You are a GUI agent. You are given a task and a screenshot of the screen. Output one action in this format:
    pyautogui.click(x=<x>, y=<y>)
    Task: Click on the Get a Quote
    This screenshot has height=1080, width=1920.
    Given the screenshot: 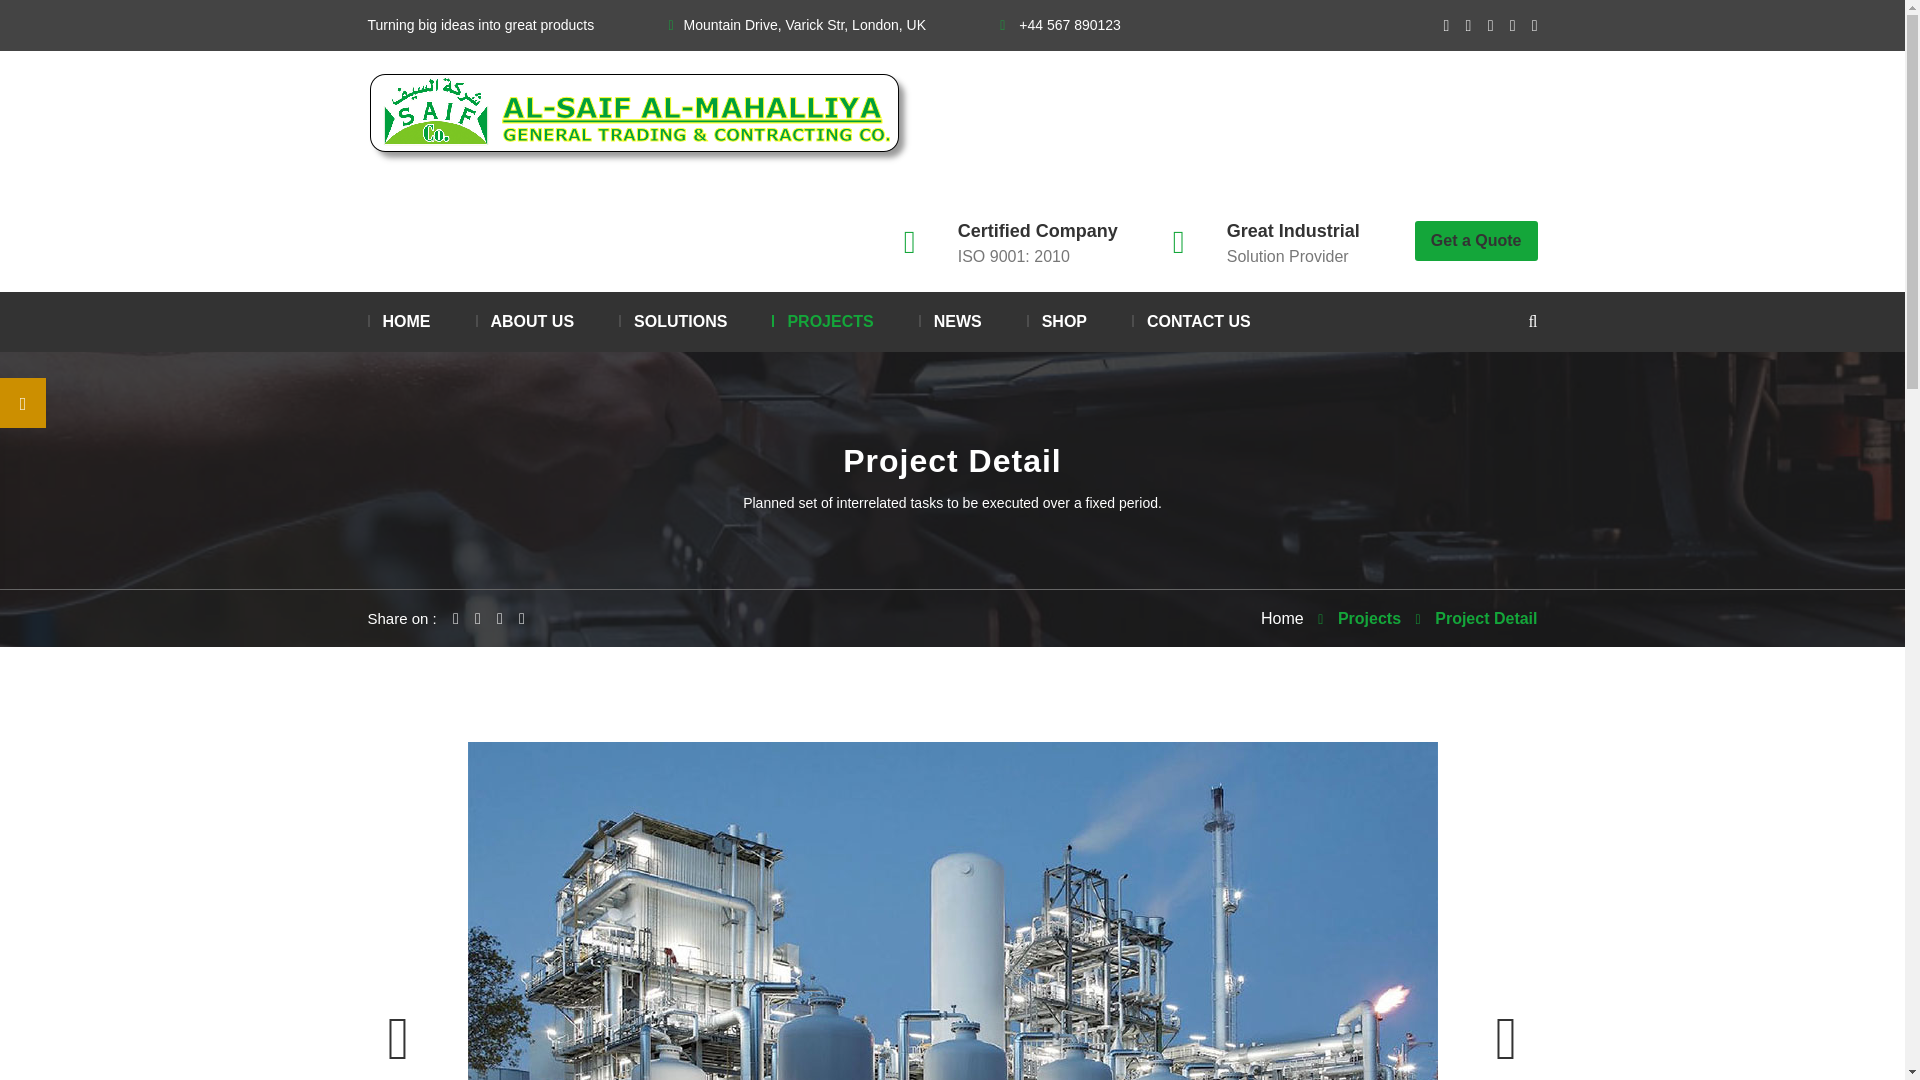 What is the action you would take?
    pyautogui.click(x=1476, y=241)
    